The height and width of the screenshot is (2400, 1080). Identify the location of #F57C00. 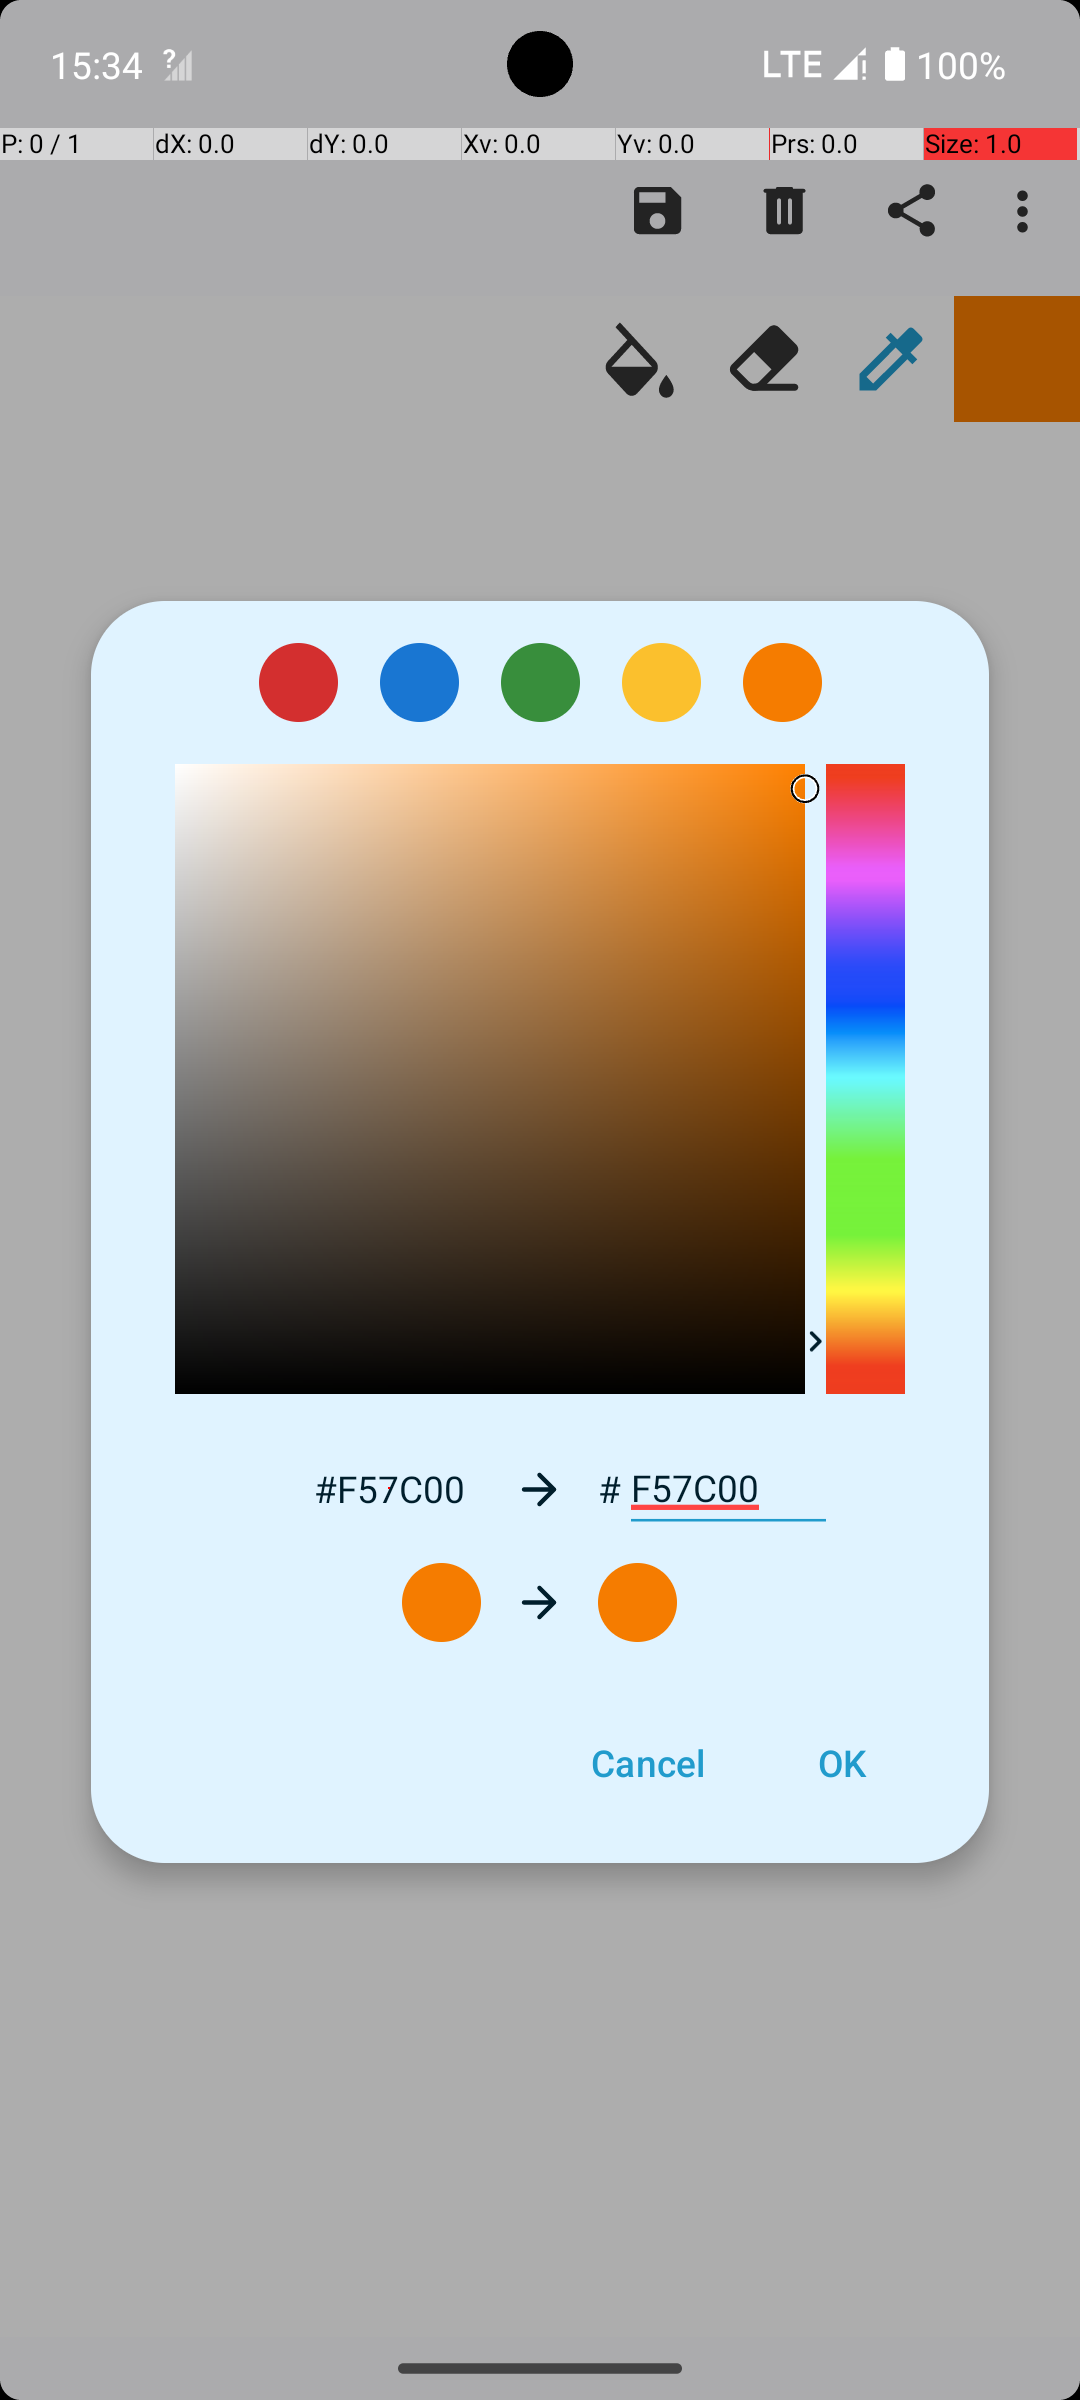
(389, 1488).